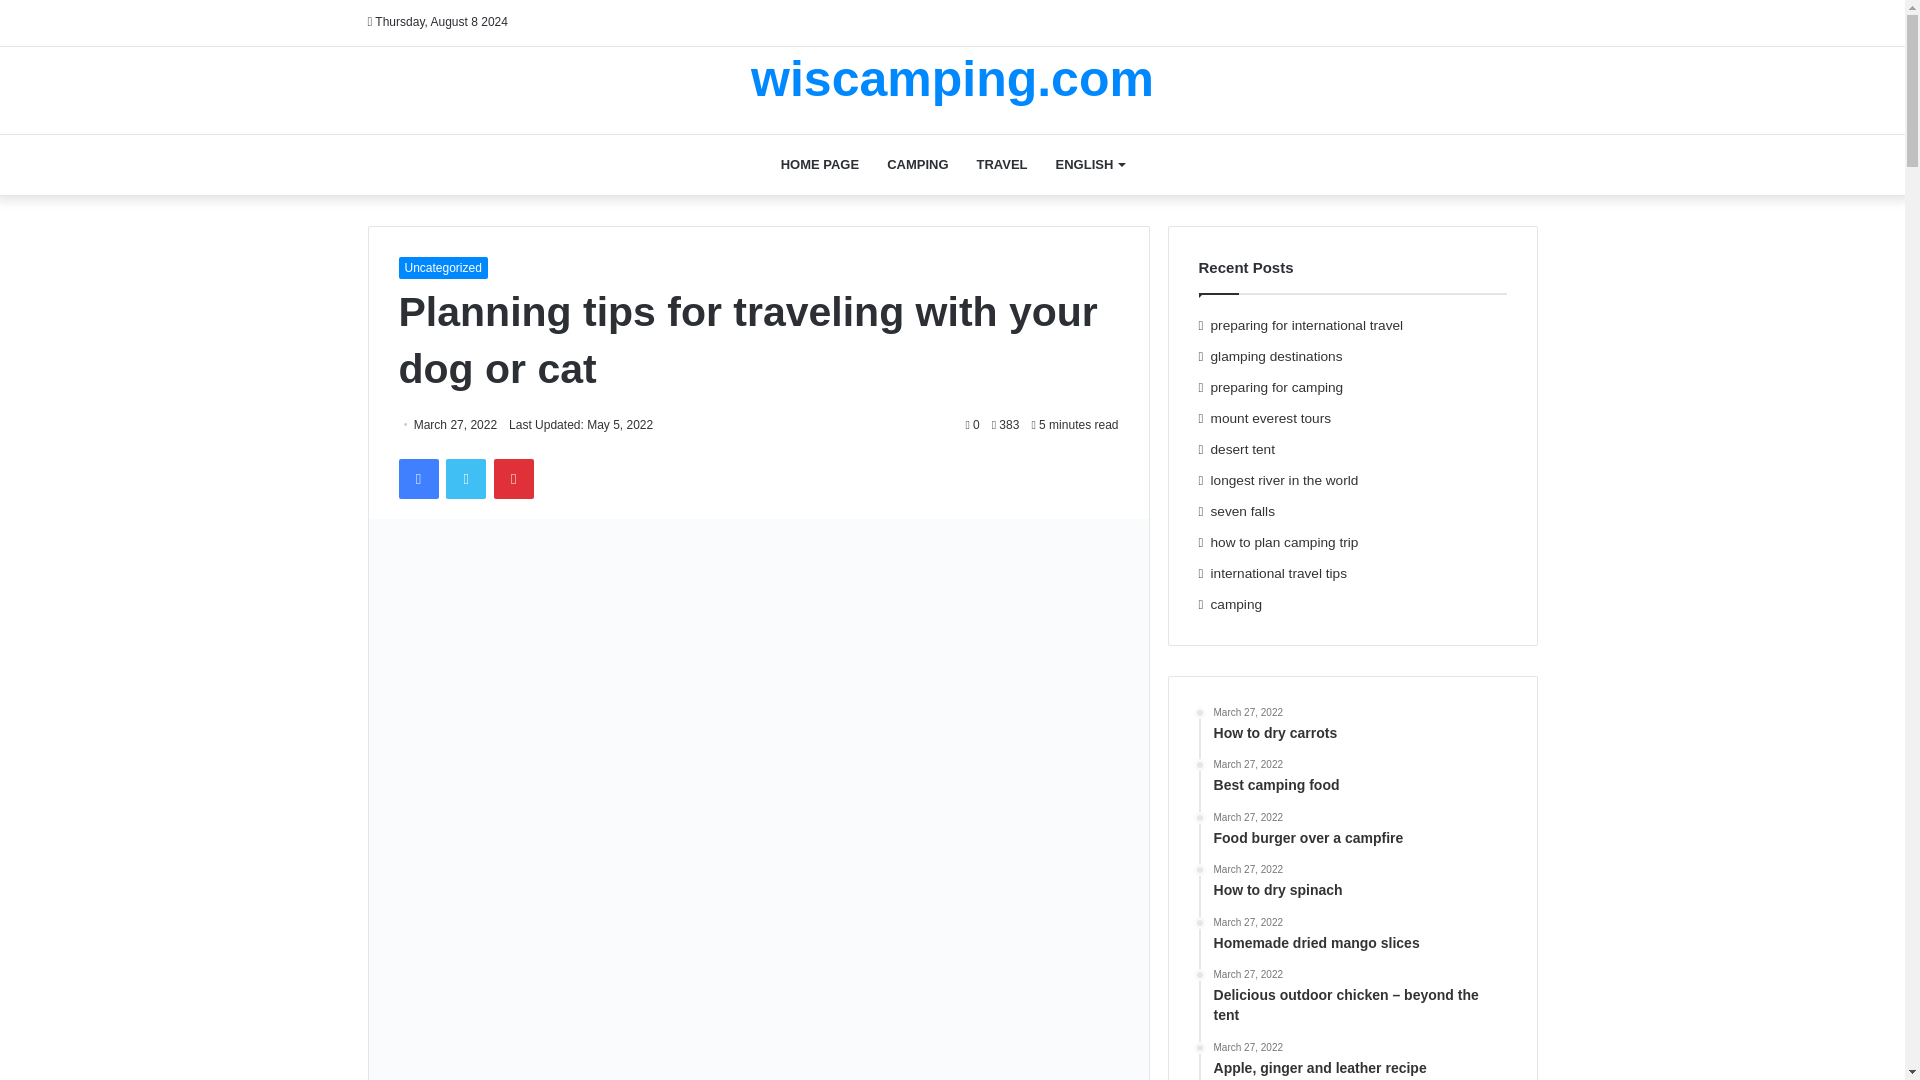 Image resolution: width=1920 pixels, height=1080 pixels. What do you see at coordinates (1090, 164) in the screenshot?
I see `English` at bounding box center [1090, 164].